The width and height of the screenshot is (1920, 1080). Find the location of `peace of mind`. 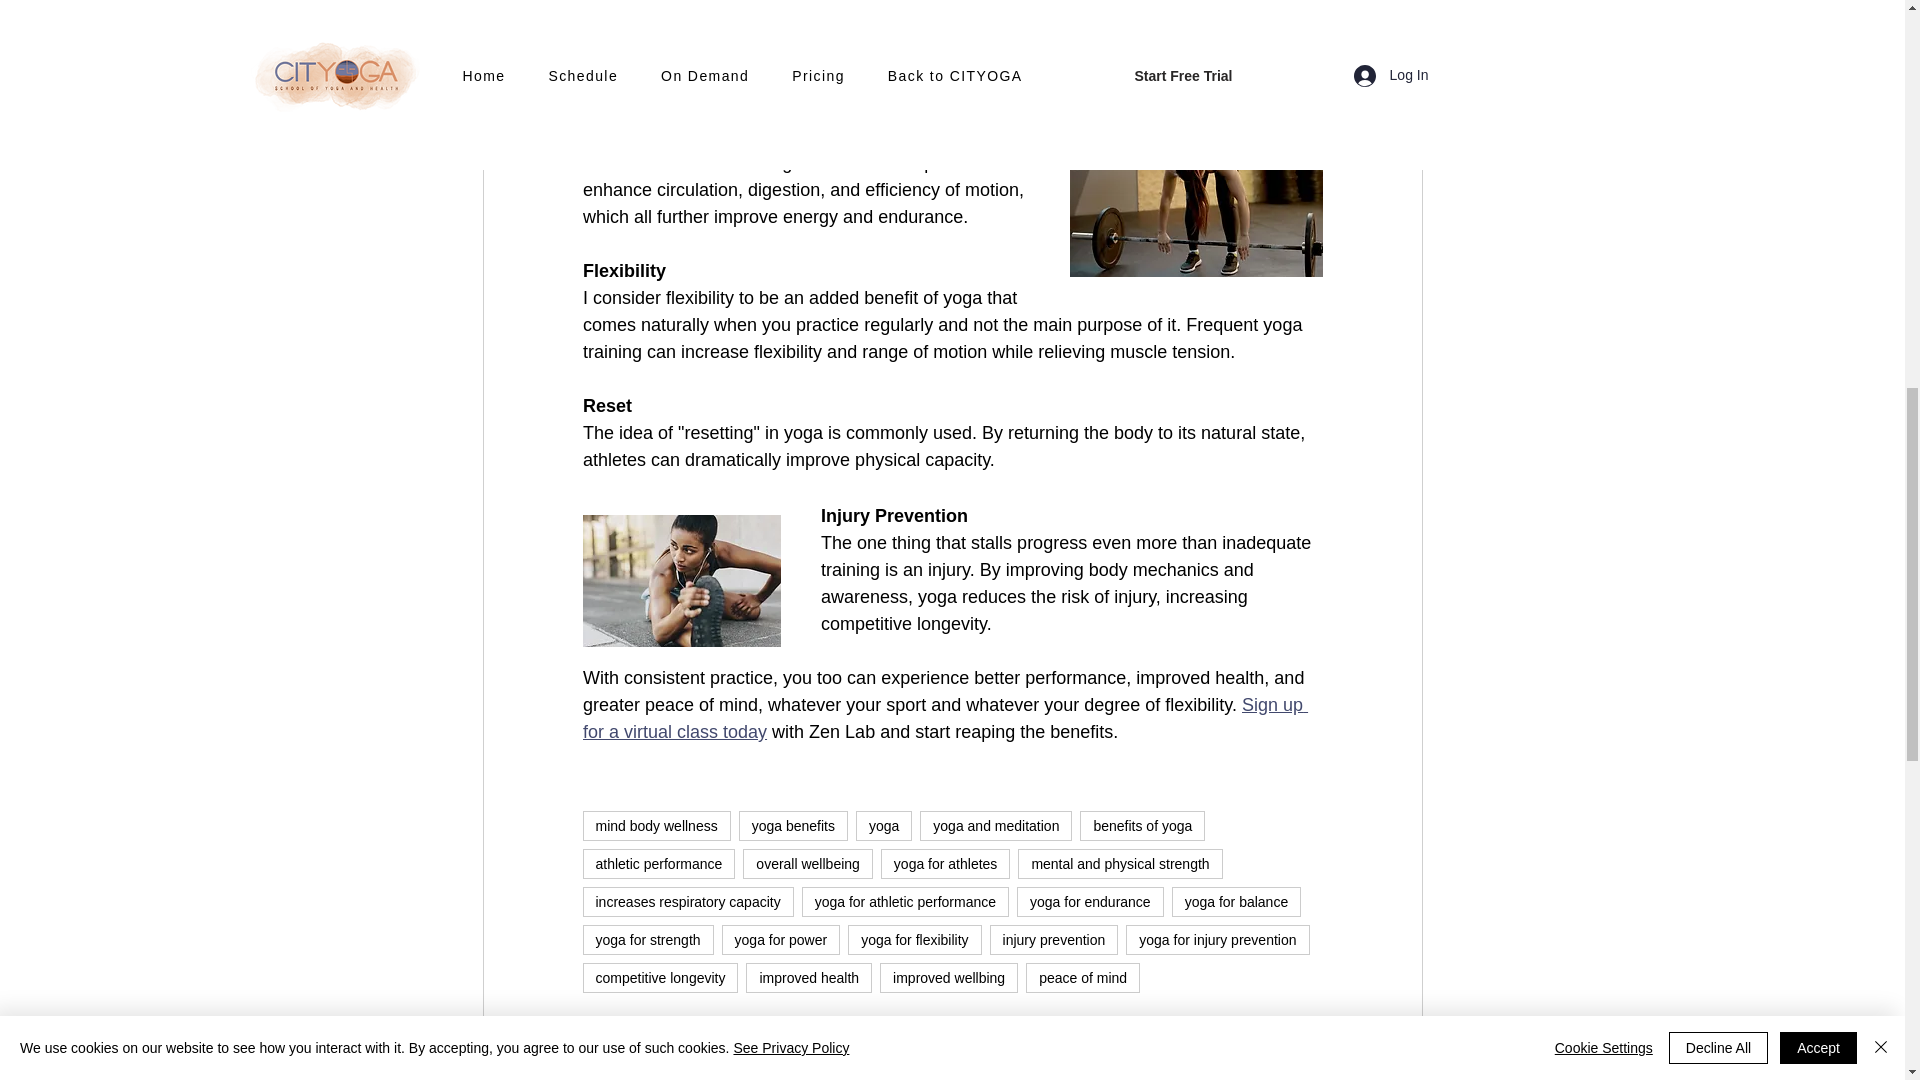

peace of mind is located at coordinates (1082, 978).